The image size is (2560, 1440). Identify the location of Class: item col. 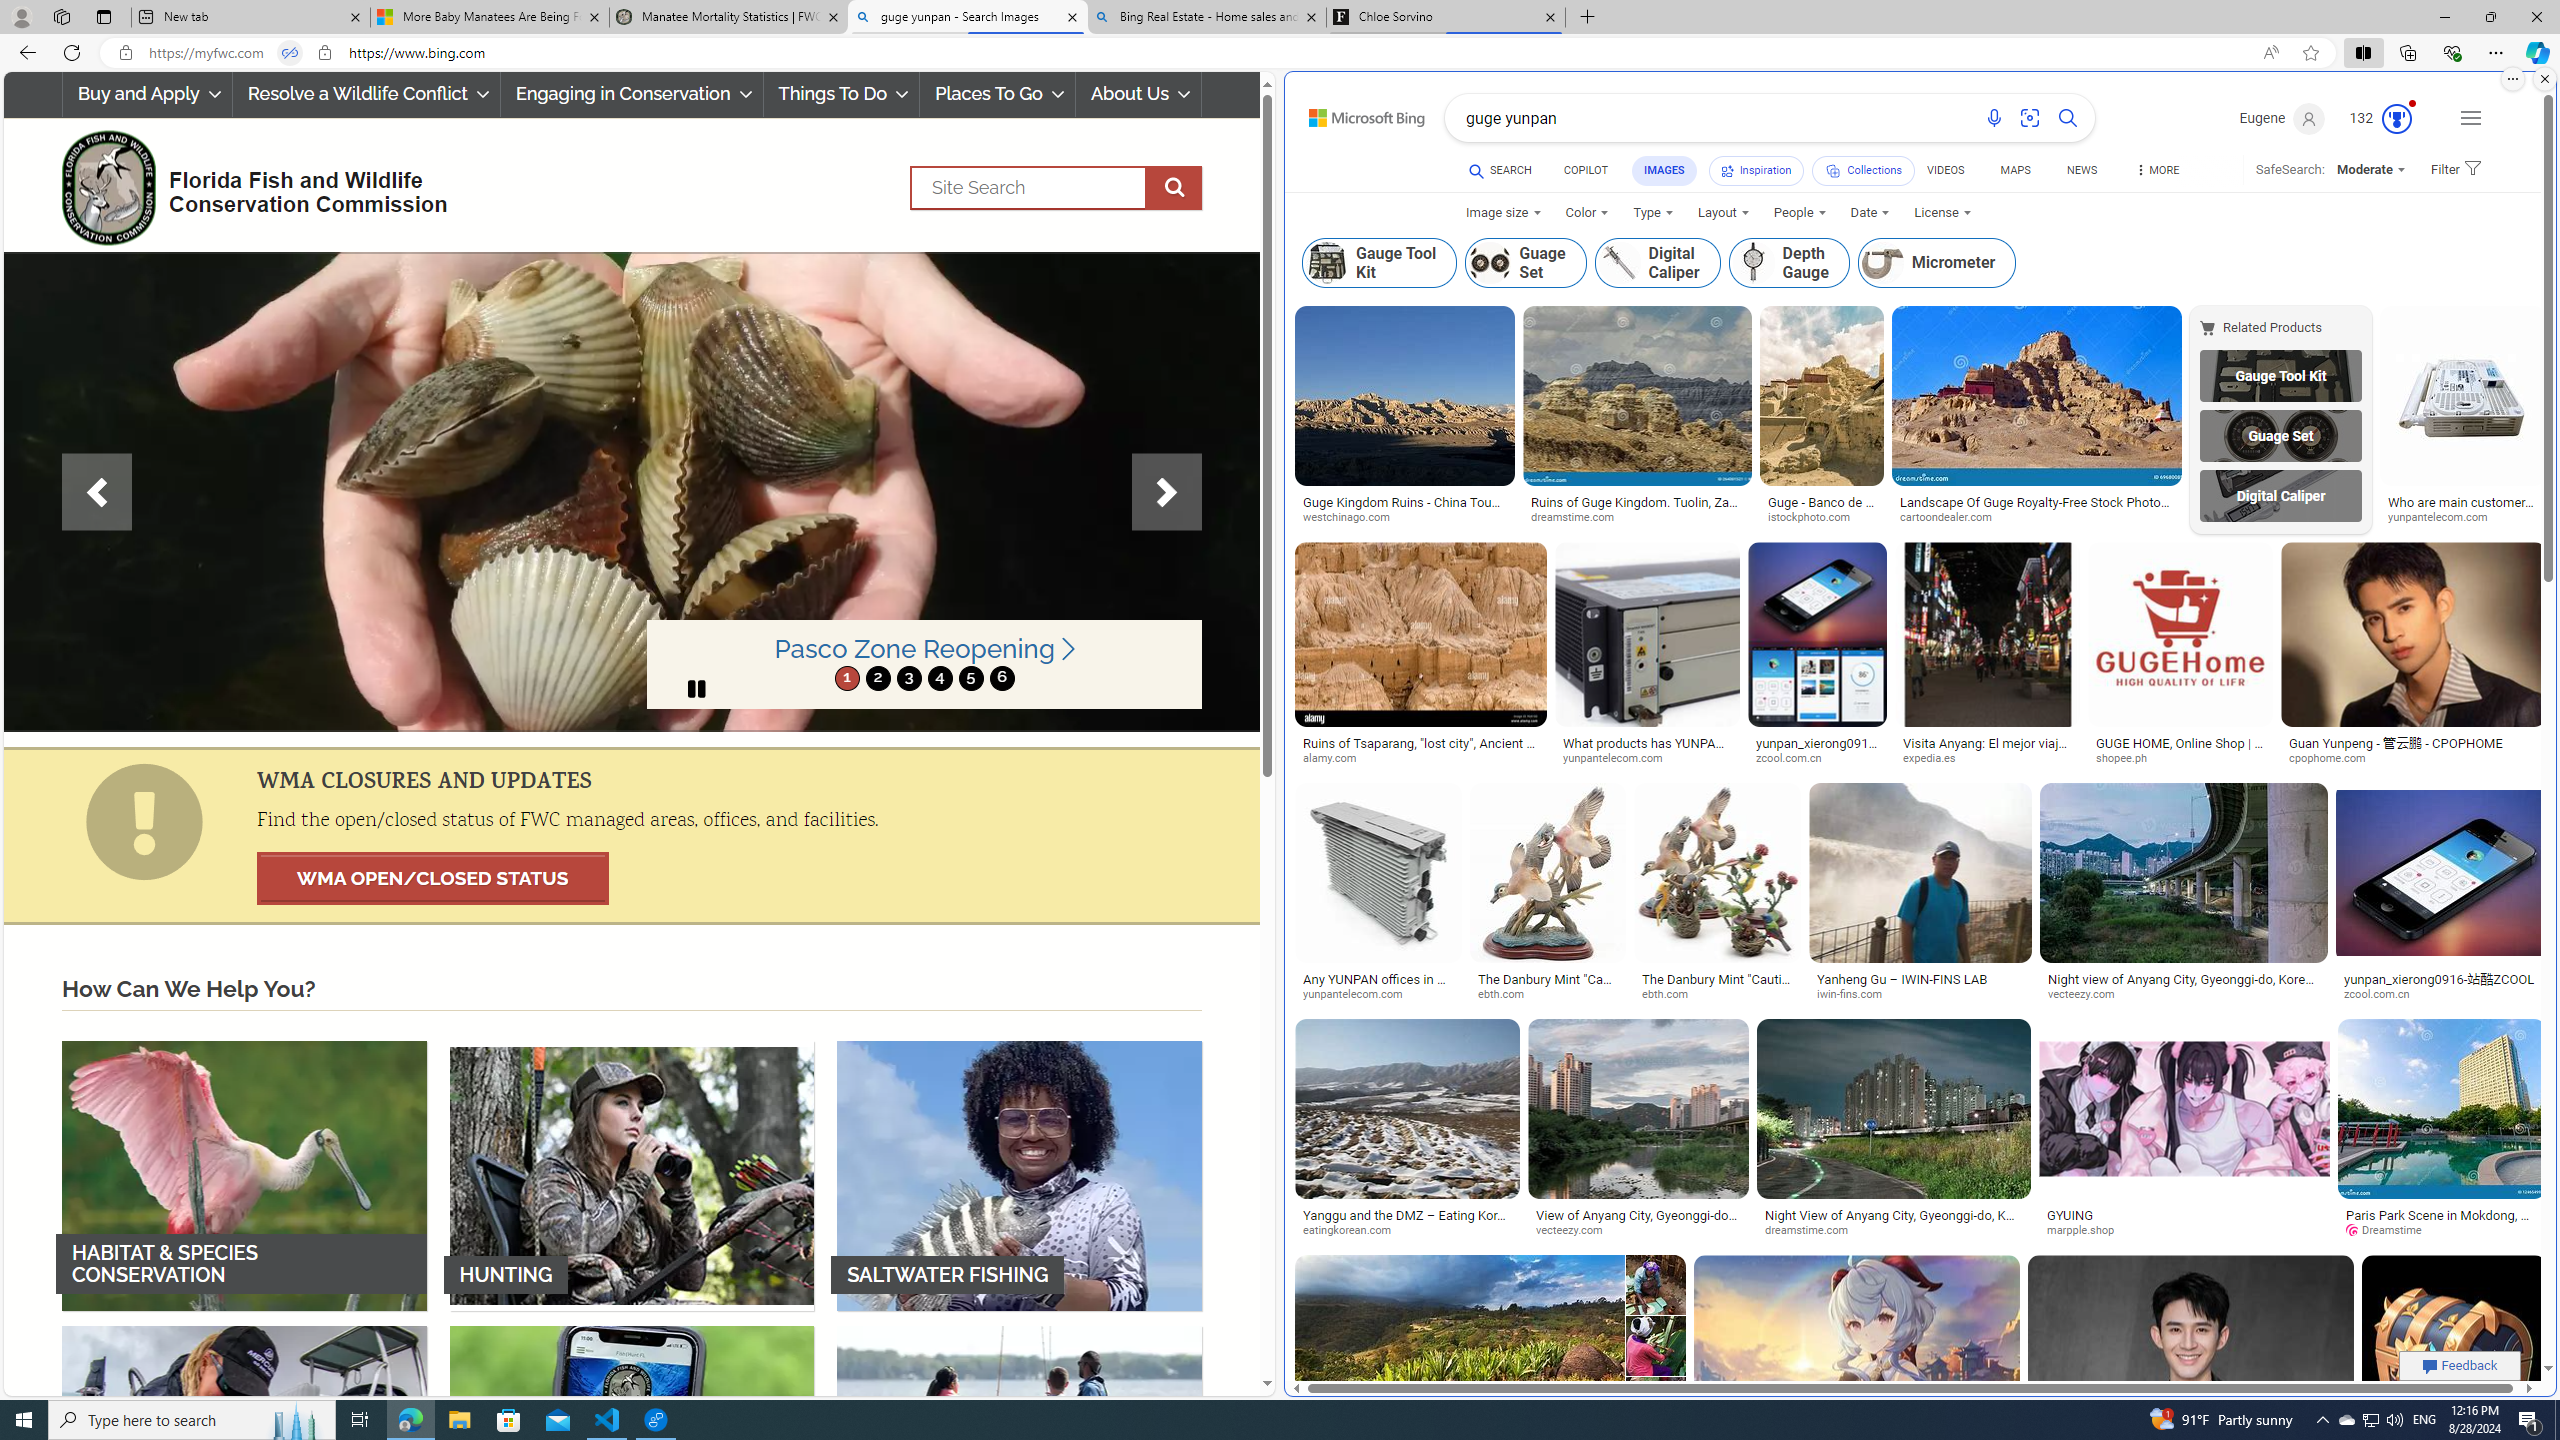
(1936, 262).